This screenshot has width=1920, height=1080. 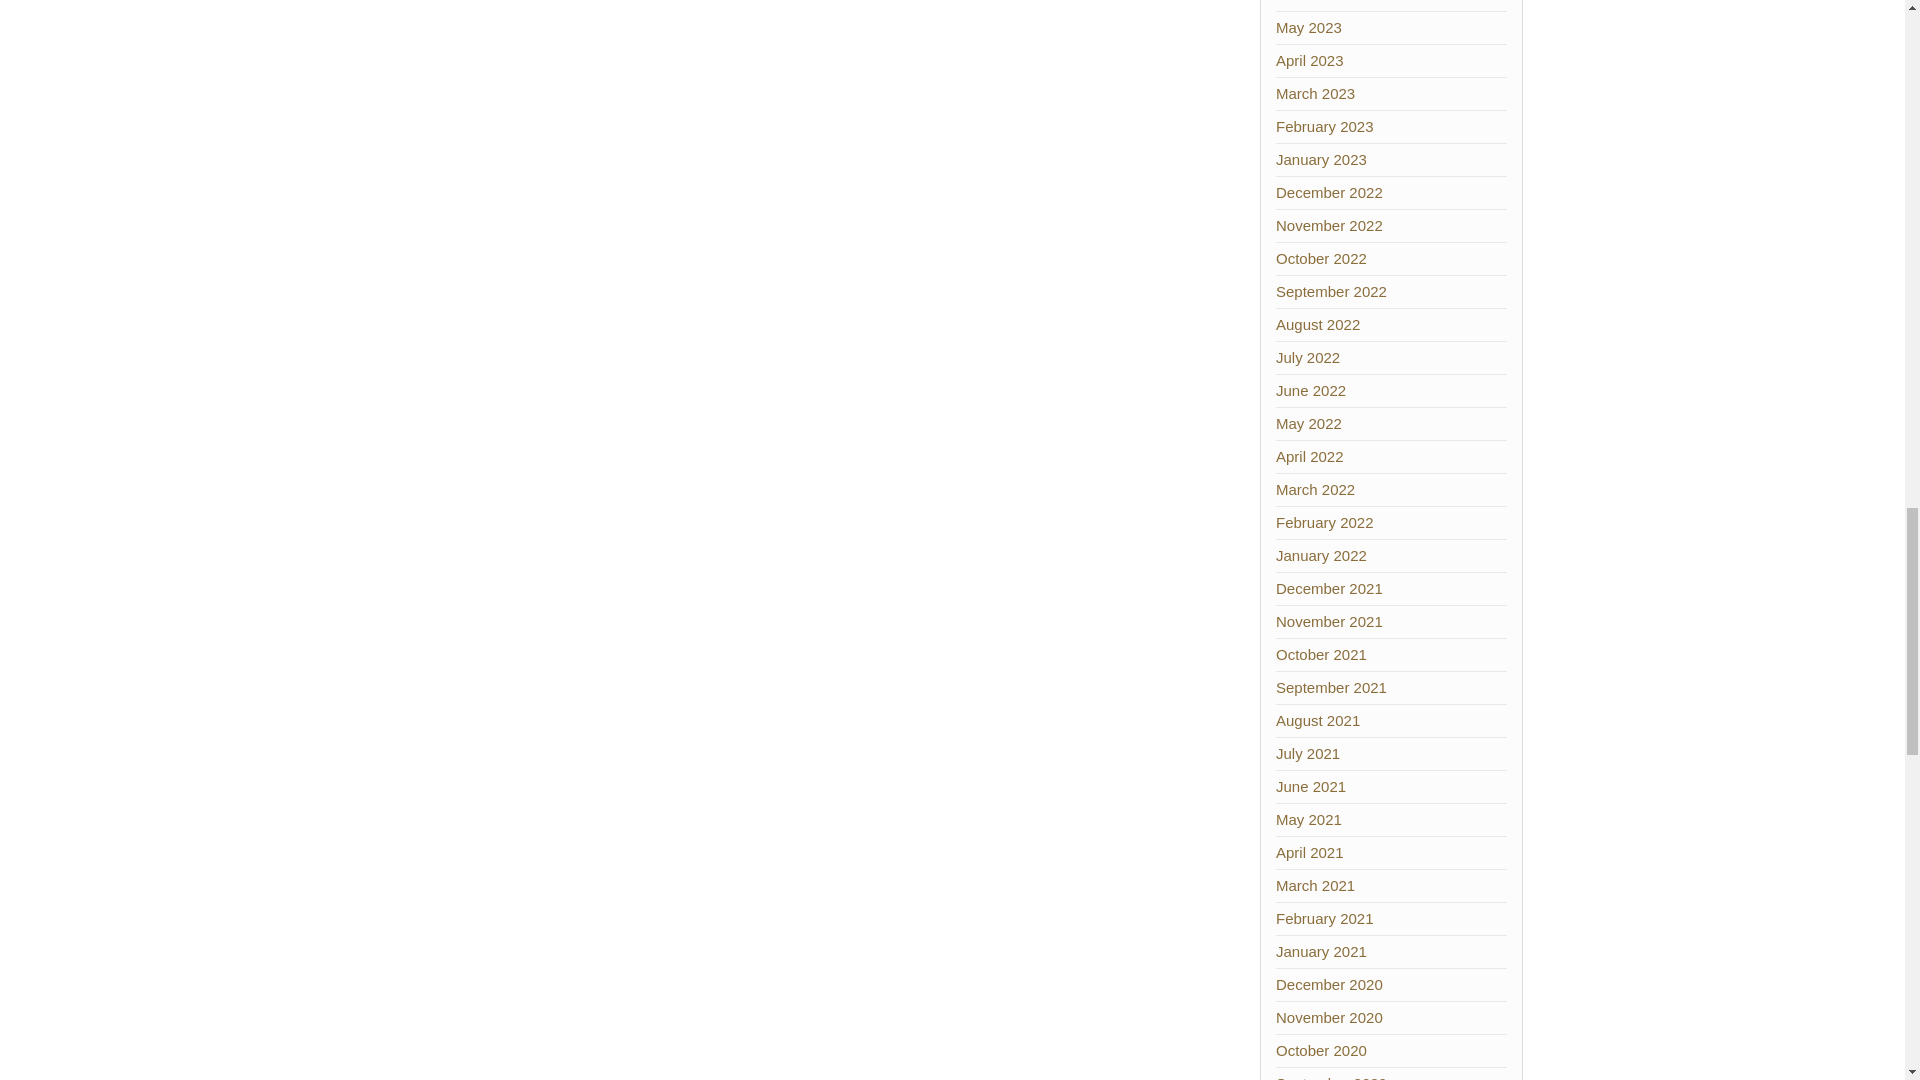 What do you see at coordinates (1318, 324) in the screenshot?
I see `August 2022` at bounding box center [1318, 324].